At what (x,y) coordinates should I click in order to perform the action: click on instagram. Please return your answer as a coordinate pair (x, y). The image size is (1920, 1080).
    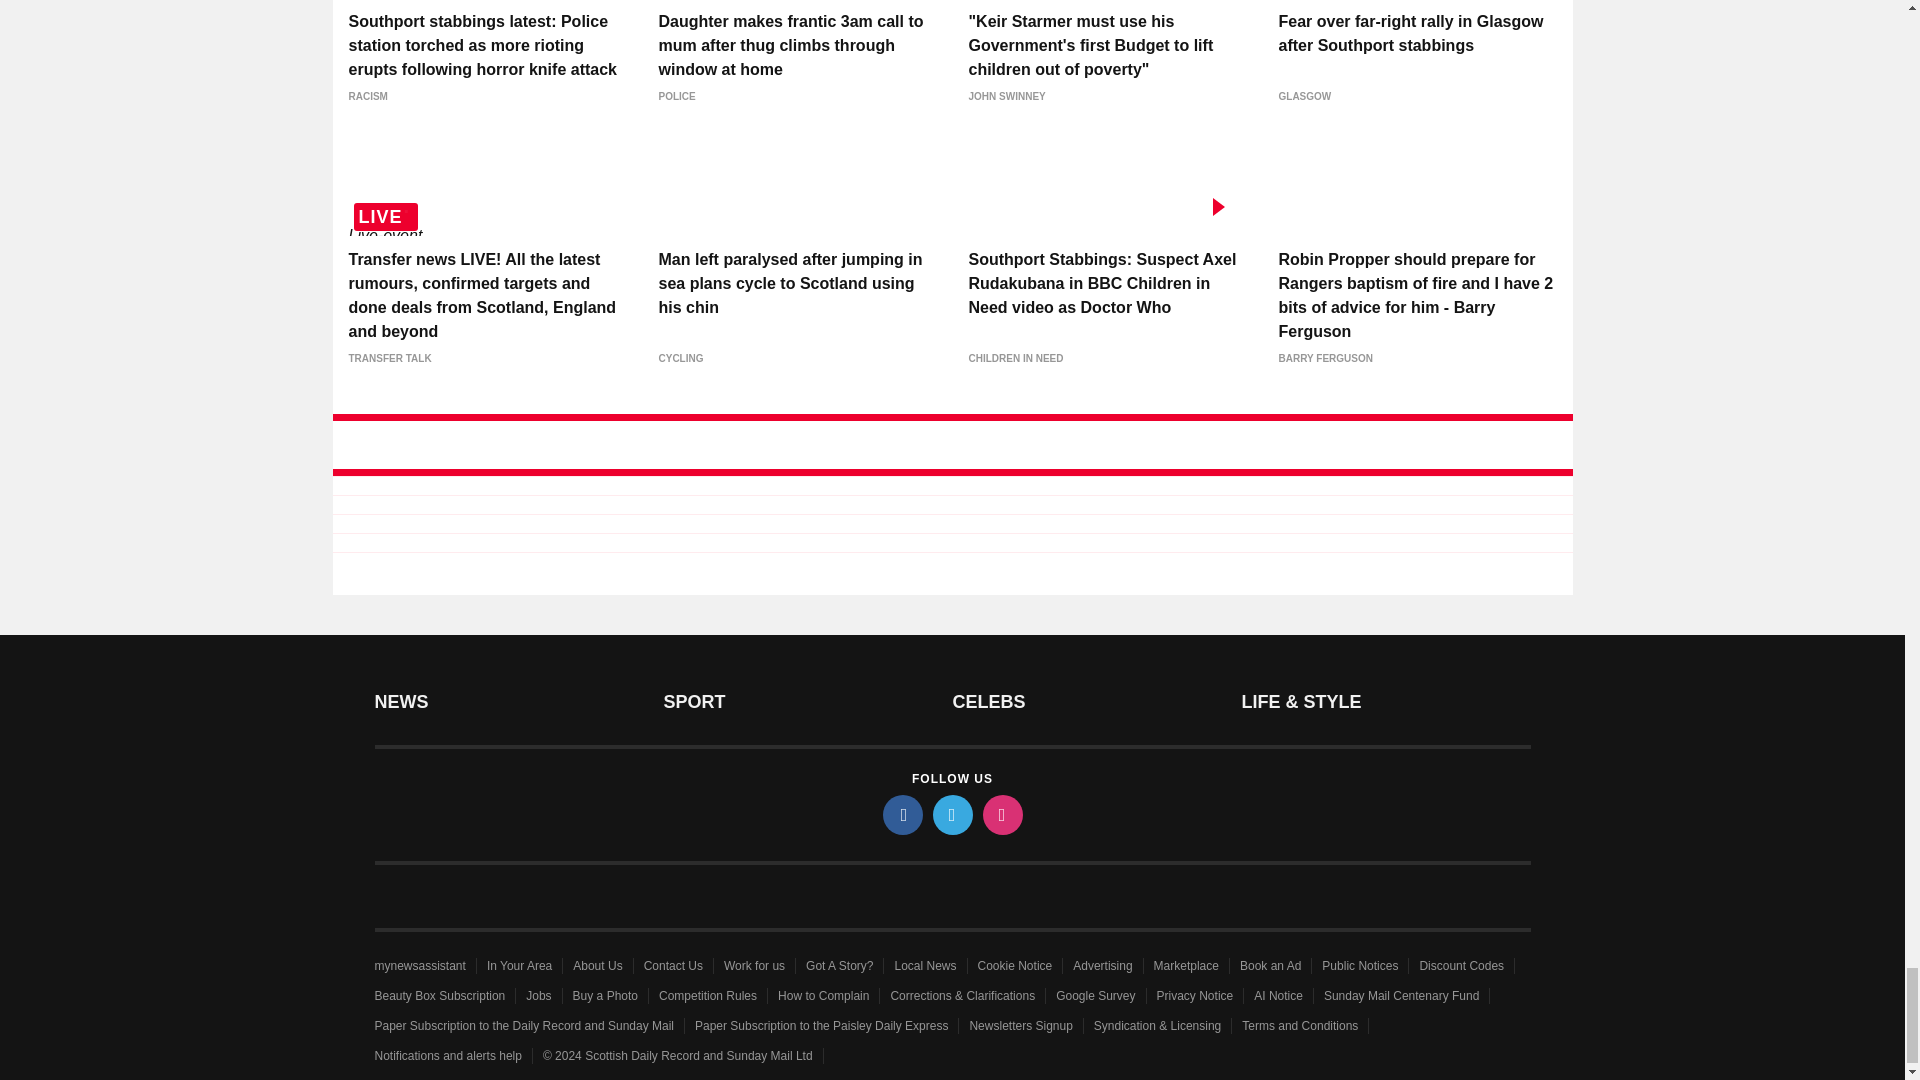
    Looking at the image, I should click on (1001, 814).